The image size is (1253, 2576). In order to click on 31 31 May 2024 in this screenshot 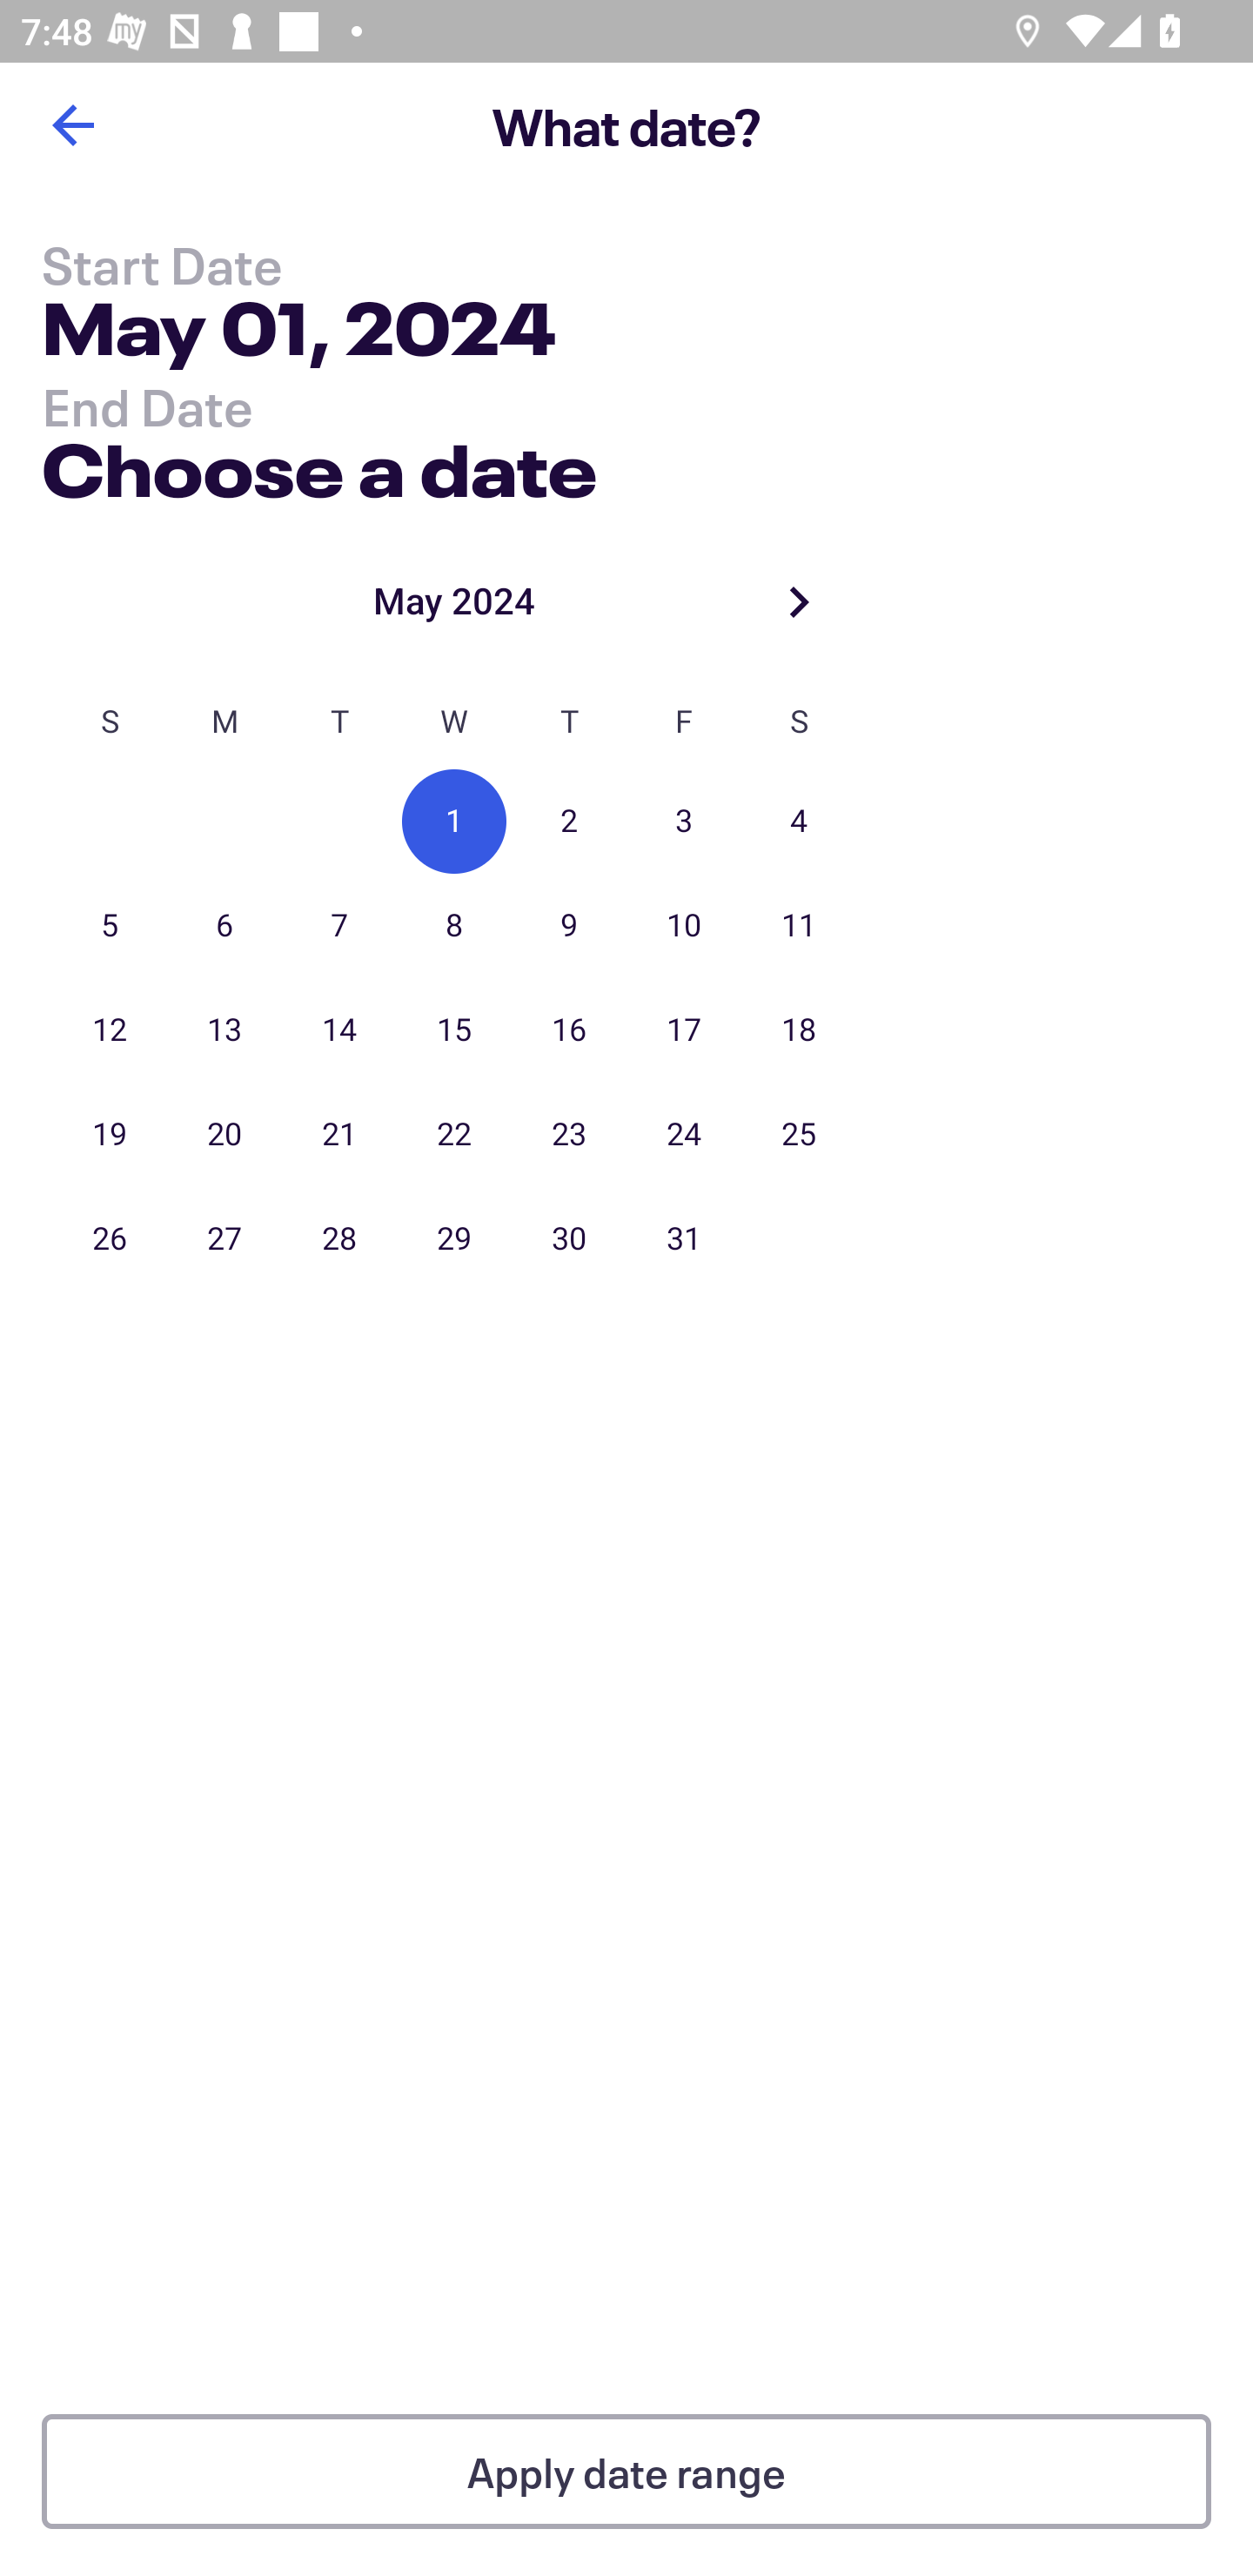, I will do `click(684, 1238)`.